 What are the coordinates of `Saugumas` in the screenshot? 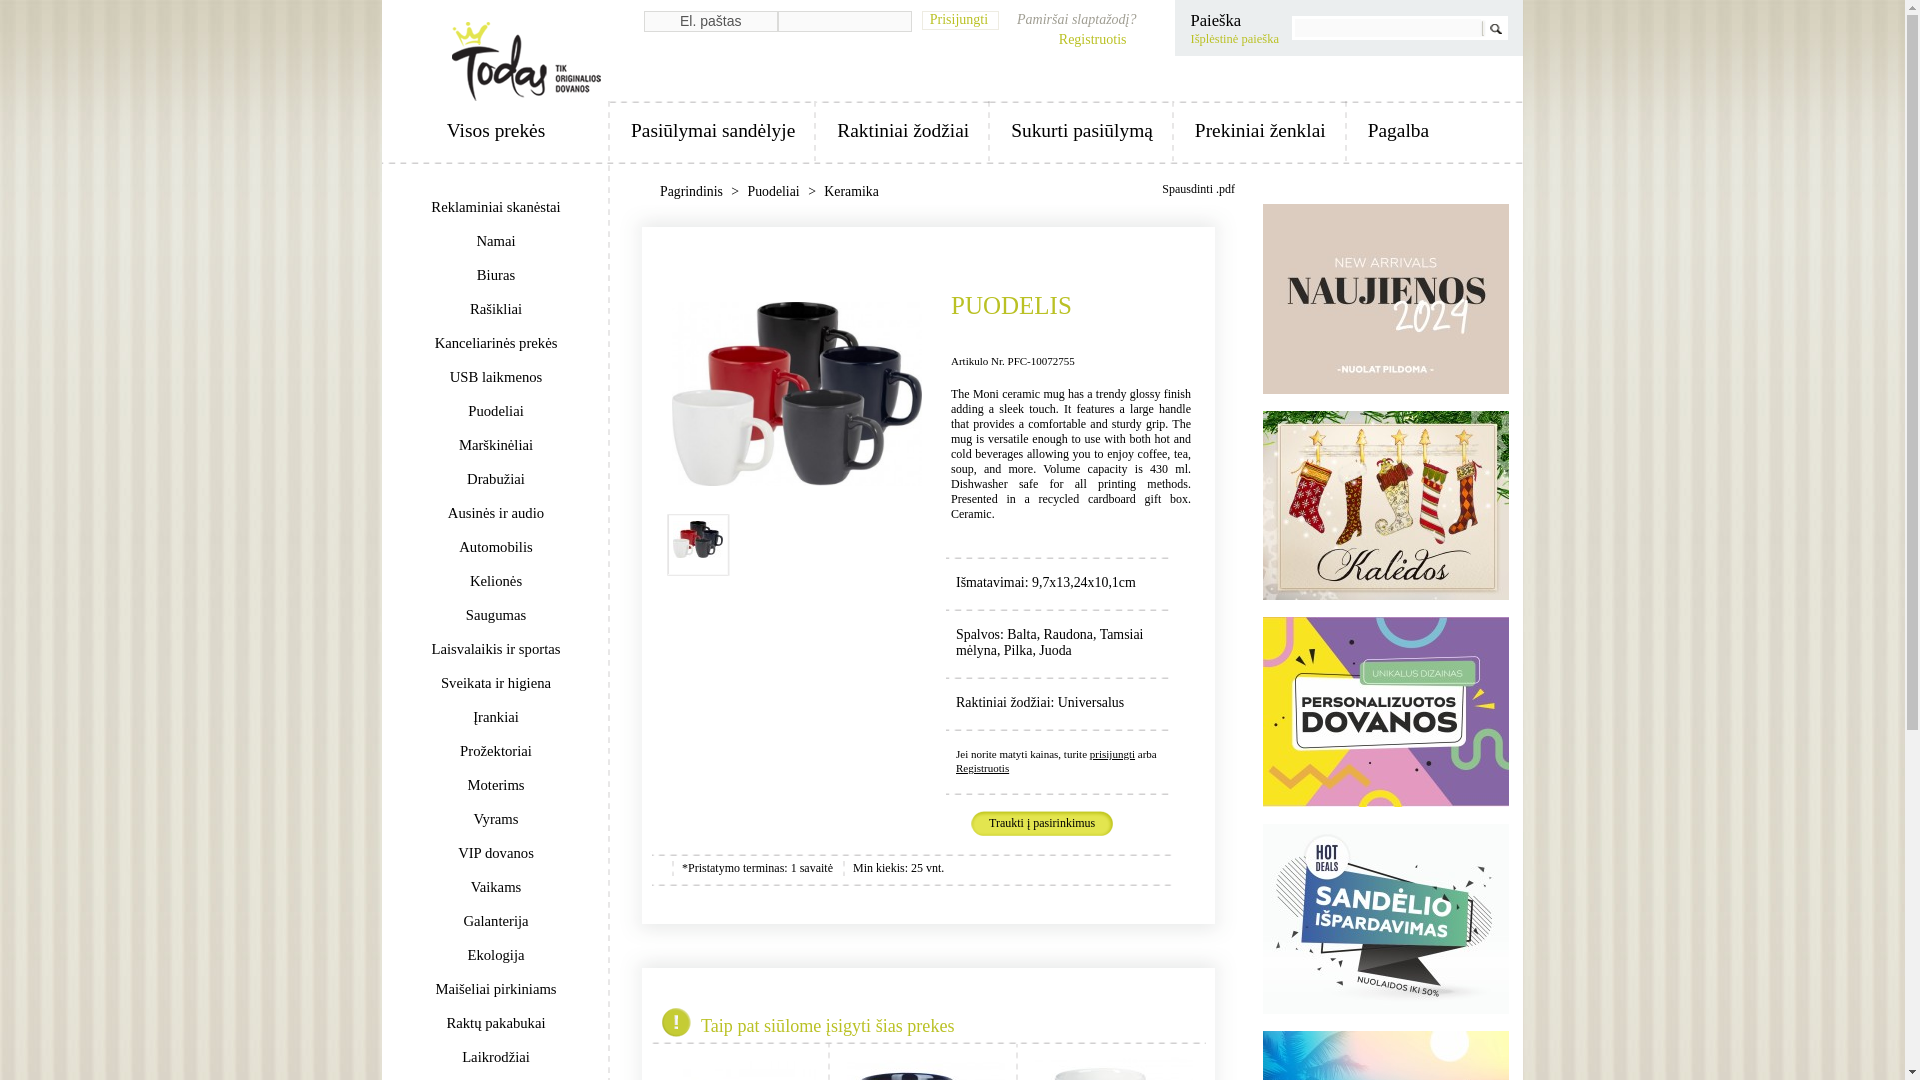 It's located at (496, 614).